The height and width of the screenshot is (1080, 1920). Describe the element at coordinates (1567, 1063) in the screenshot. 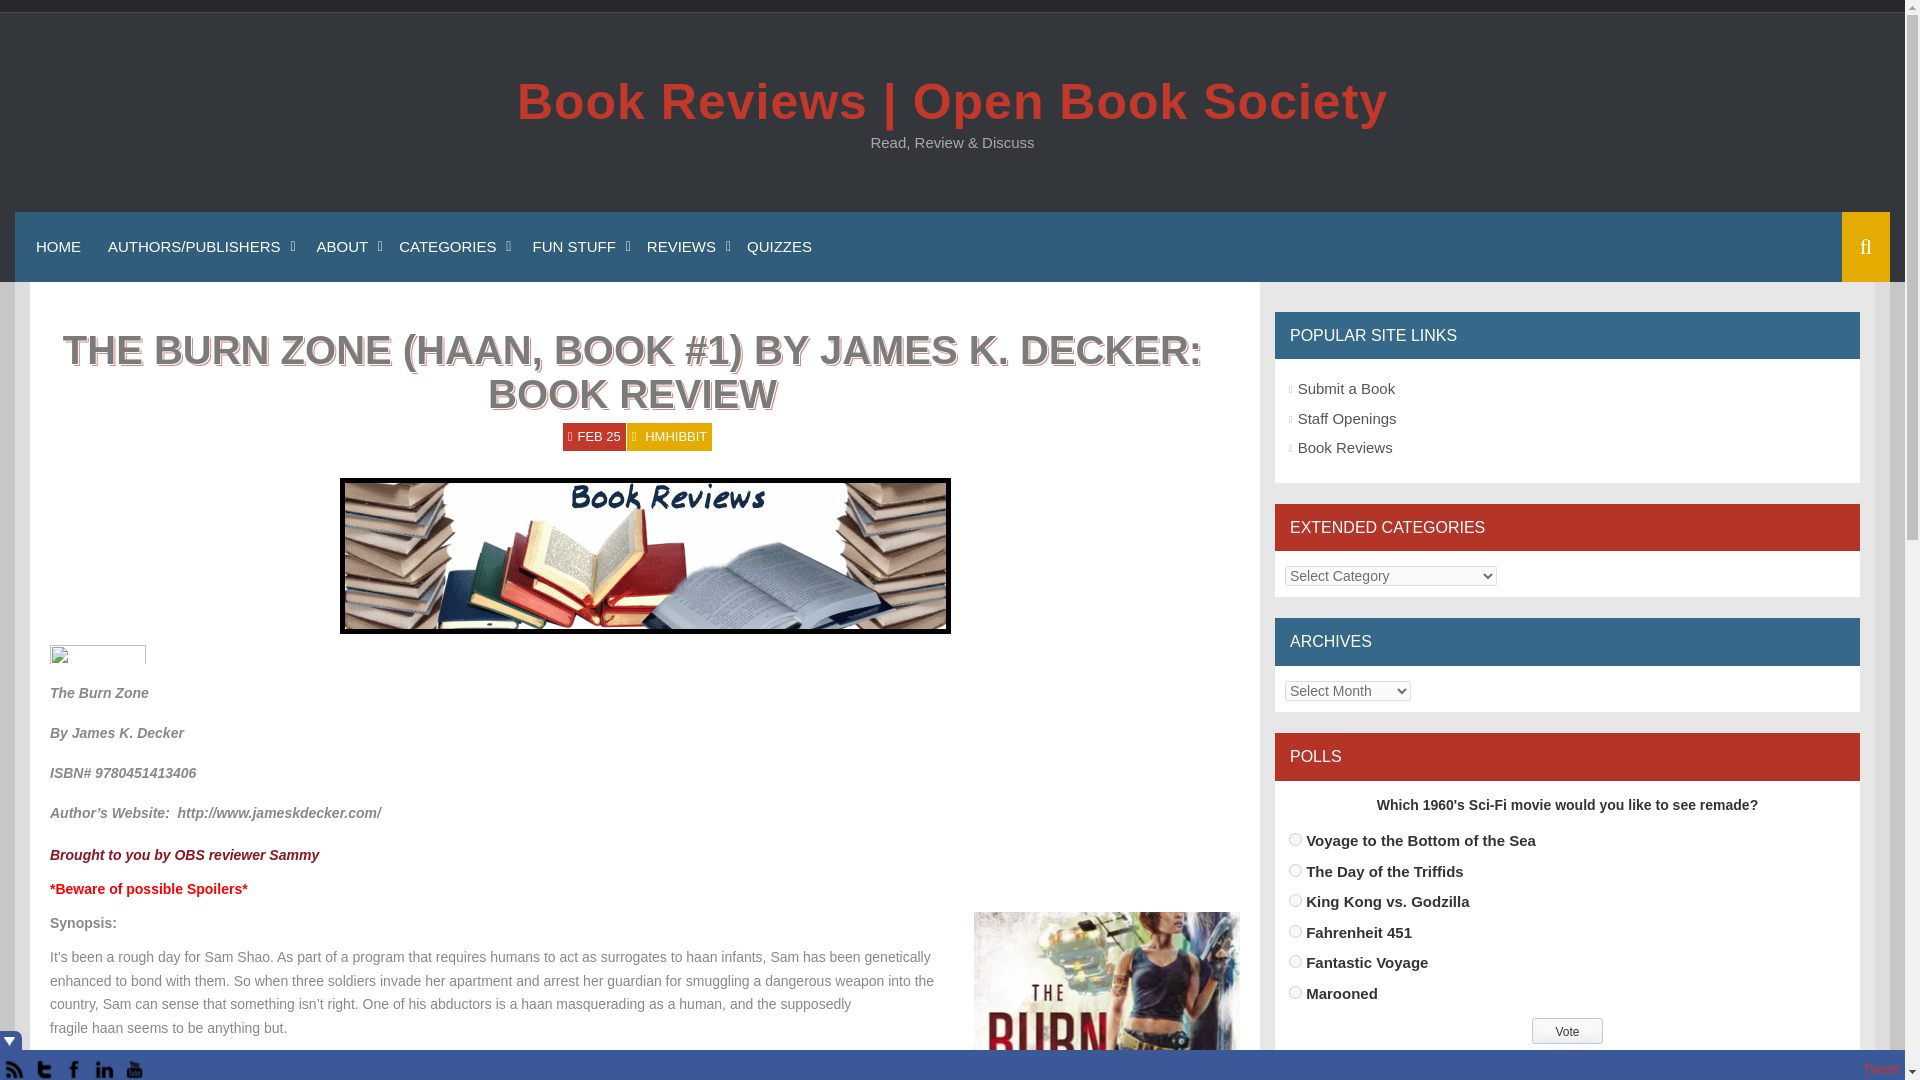

I see `View Results Of This Poll` at that location.